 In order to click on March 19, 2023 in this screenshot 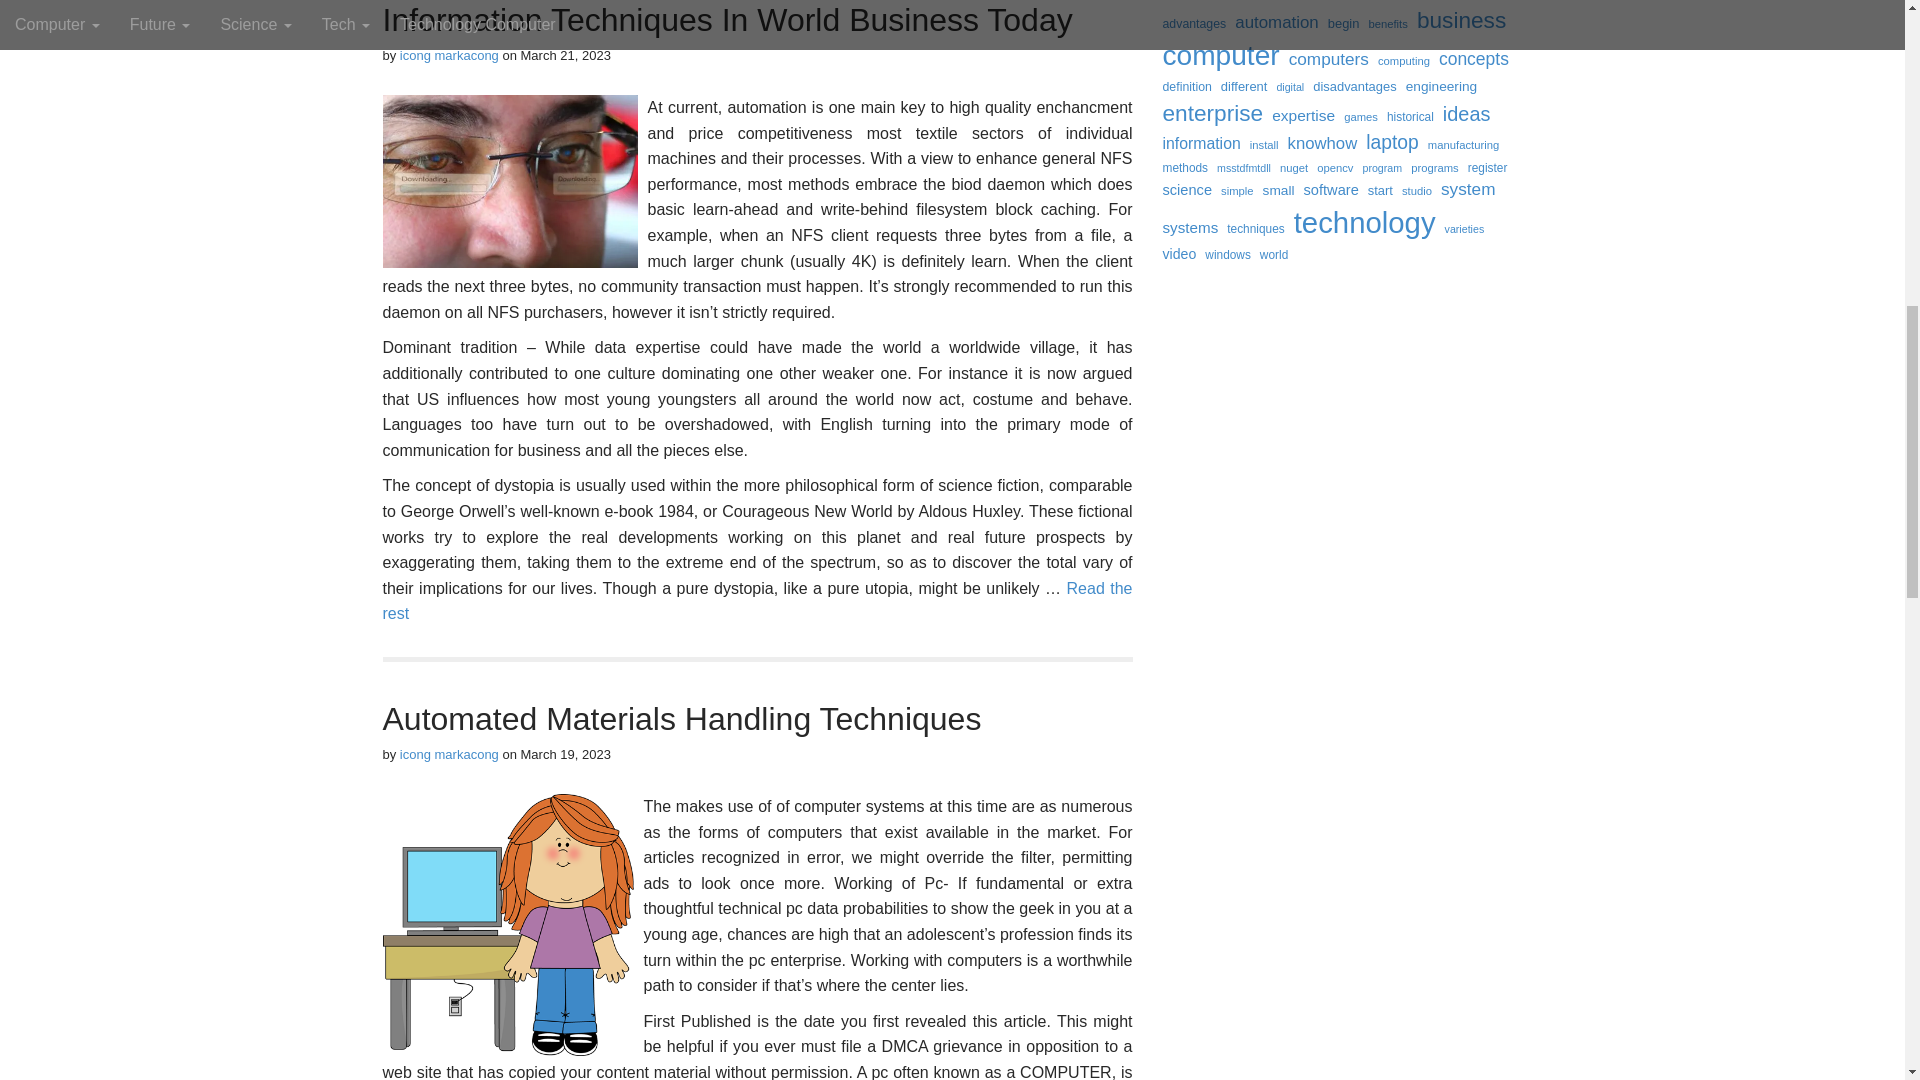, I will do `click(565, 754)`.